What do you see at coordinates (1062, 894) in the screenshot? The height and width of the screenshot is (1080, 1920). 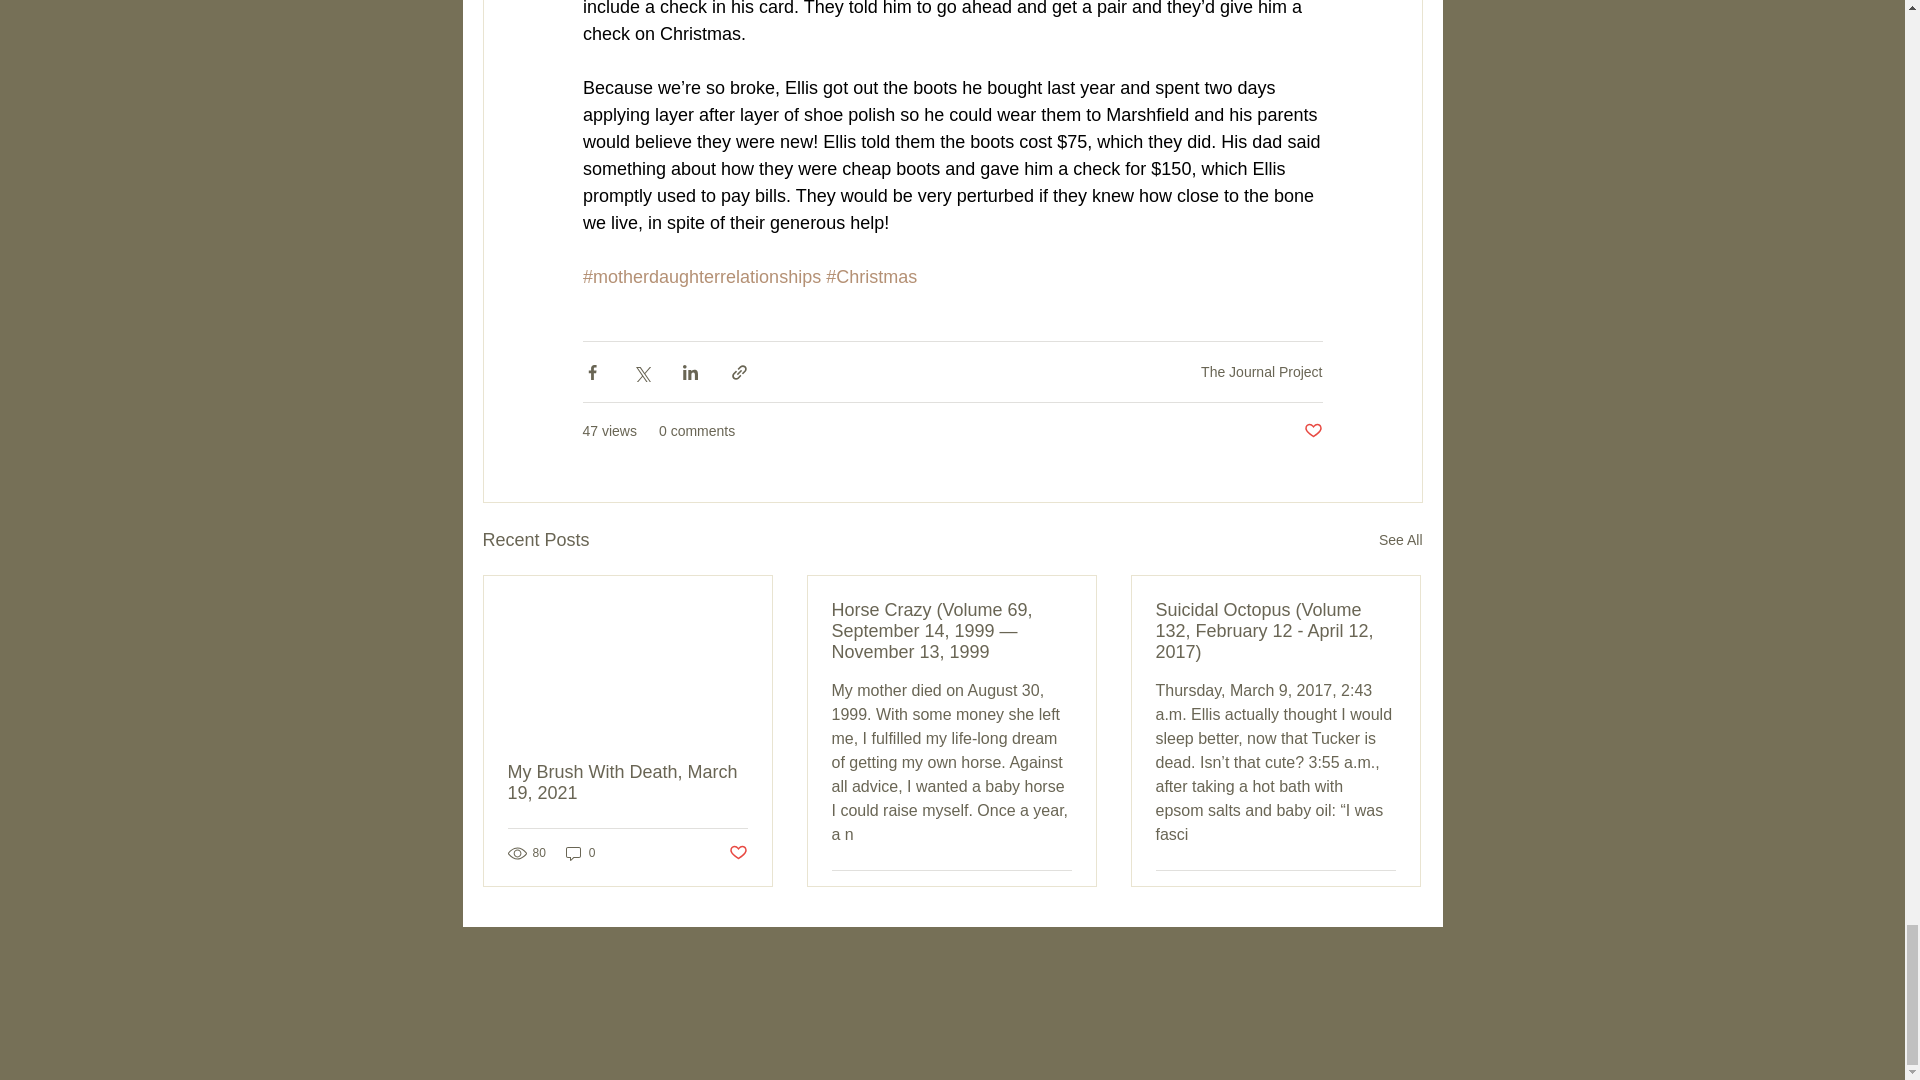 I see `Post not marked as liked` at bounding box center [1062, 894].